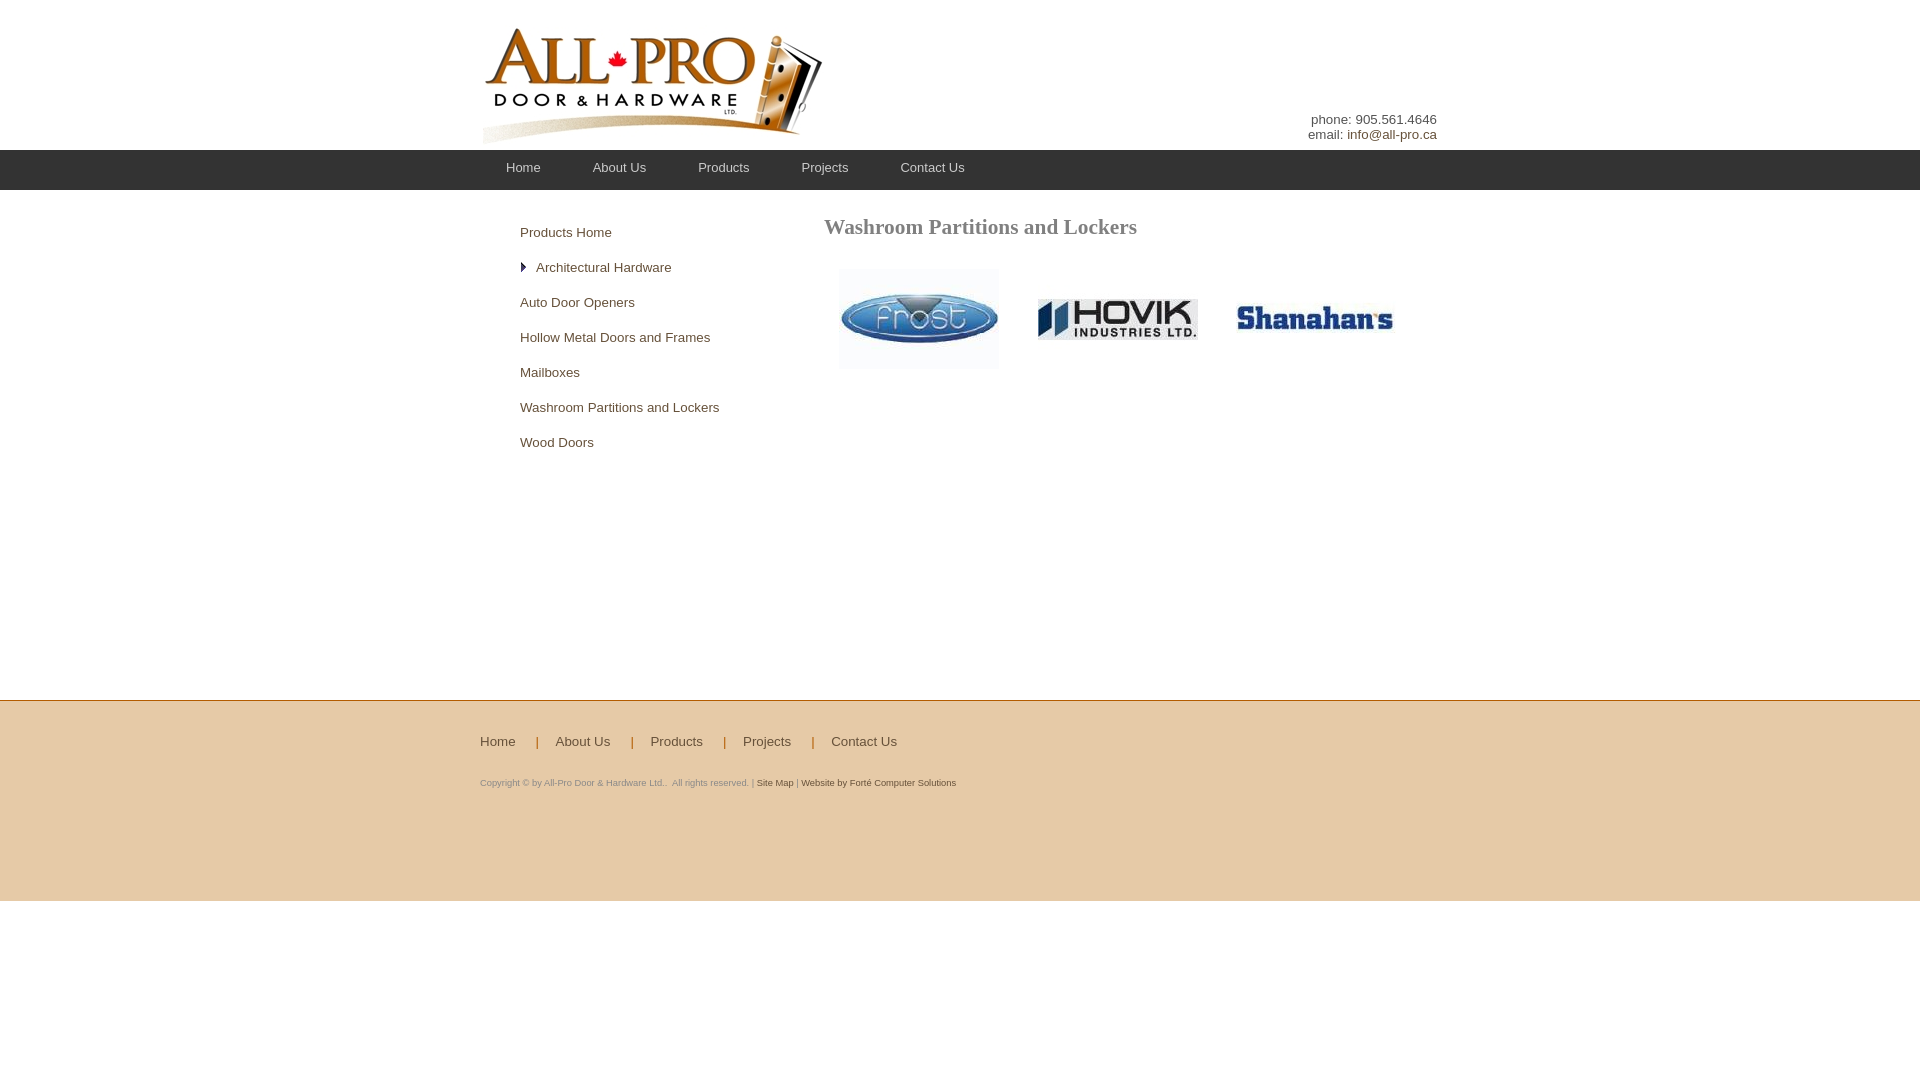 The height and width of the screenshot is (1080, 1920). I want to click on Products, so click(724, 167).